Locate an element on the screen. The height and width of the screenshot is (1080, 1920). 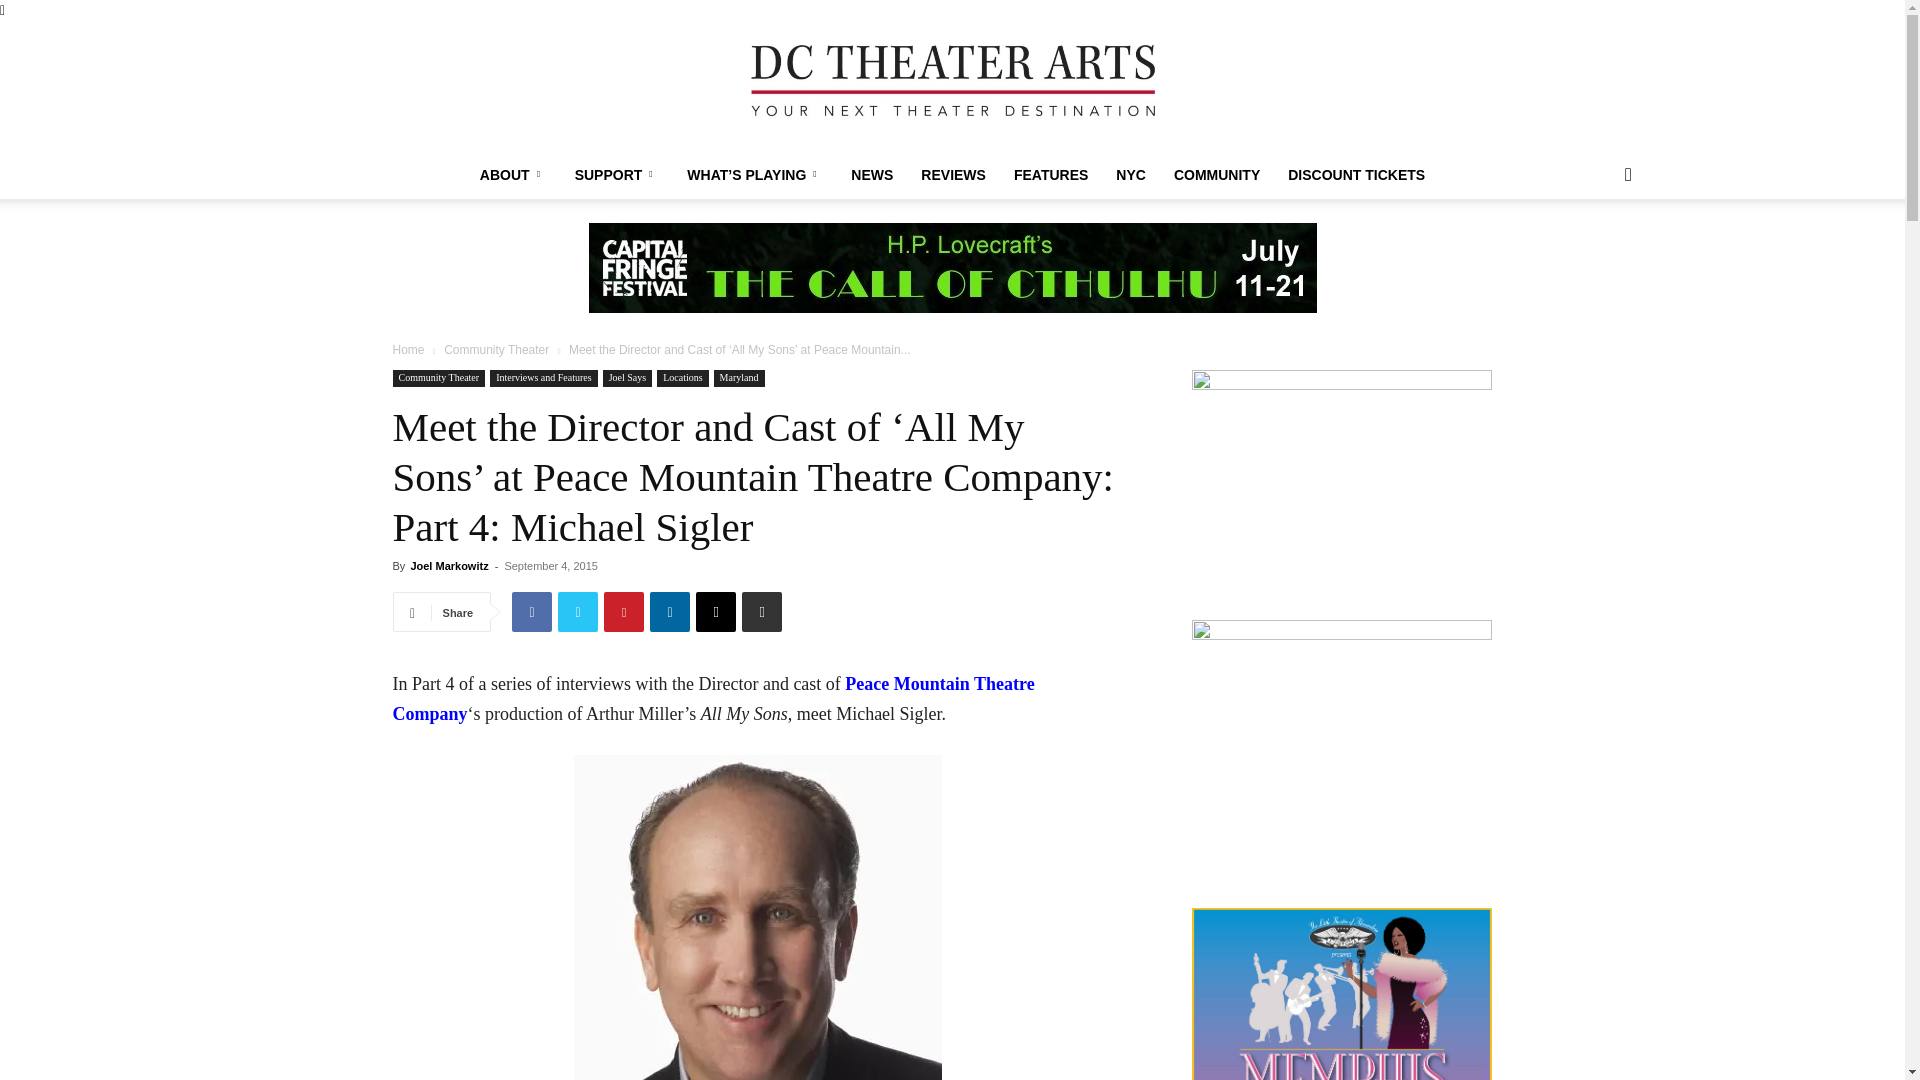
Print is located at coordinates (761, 611).